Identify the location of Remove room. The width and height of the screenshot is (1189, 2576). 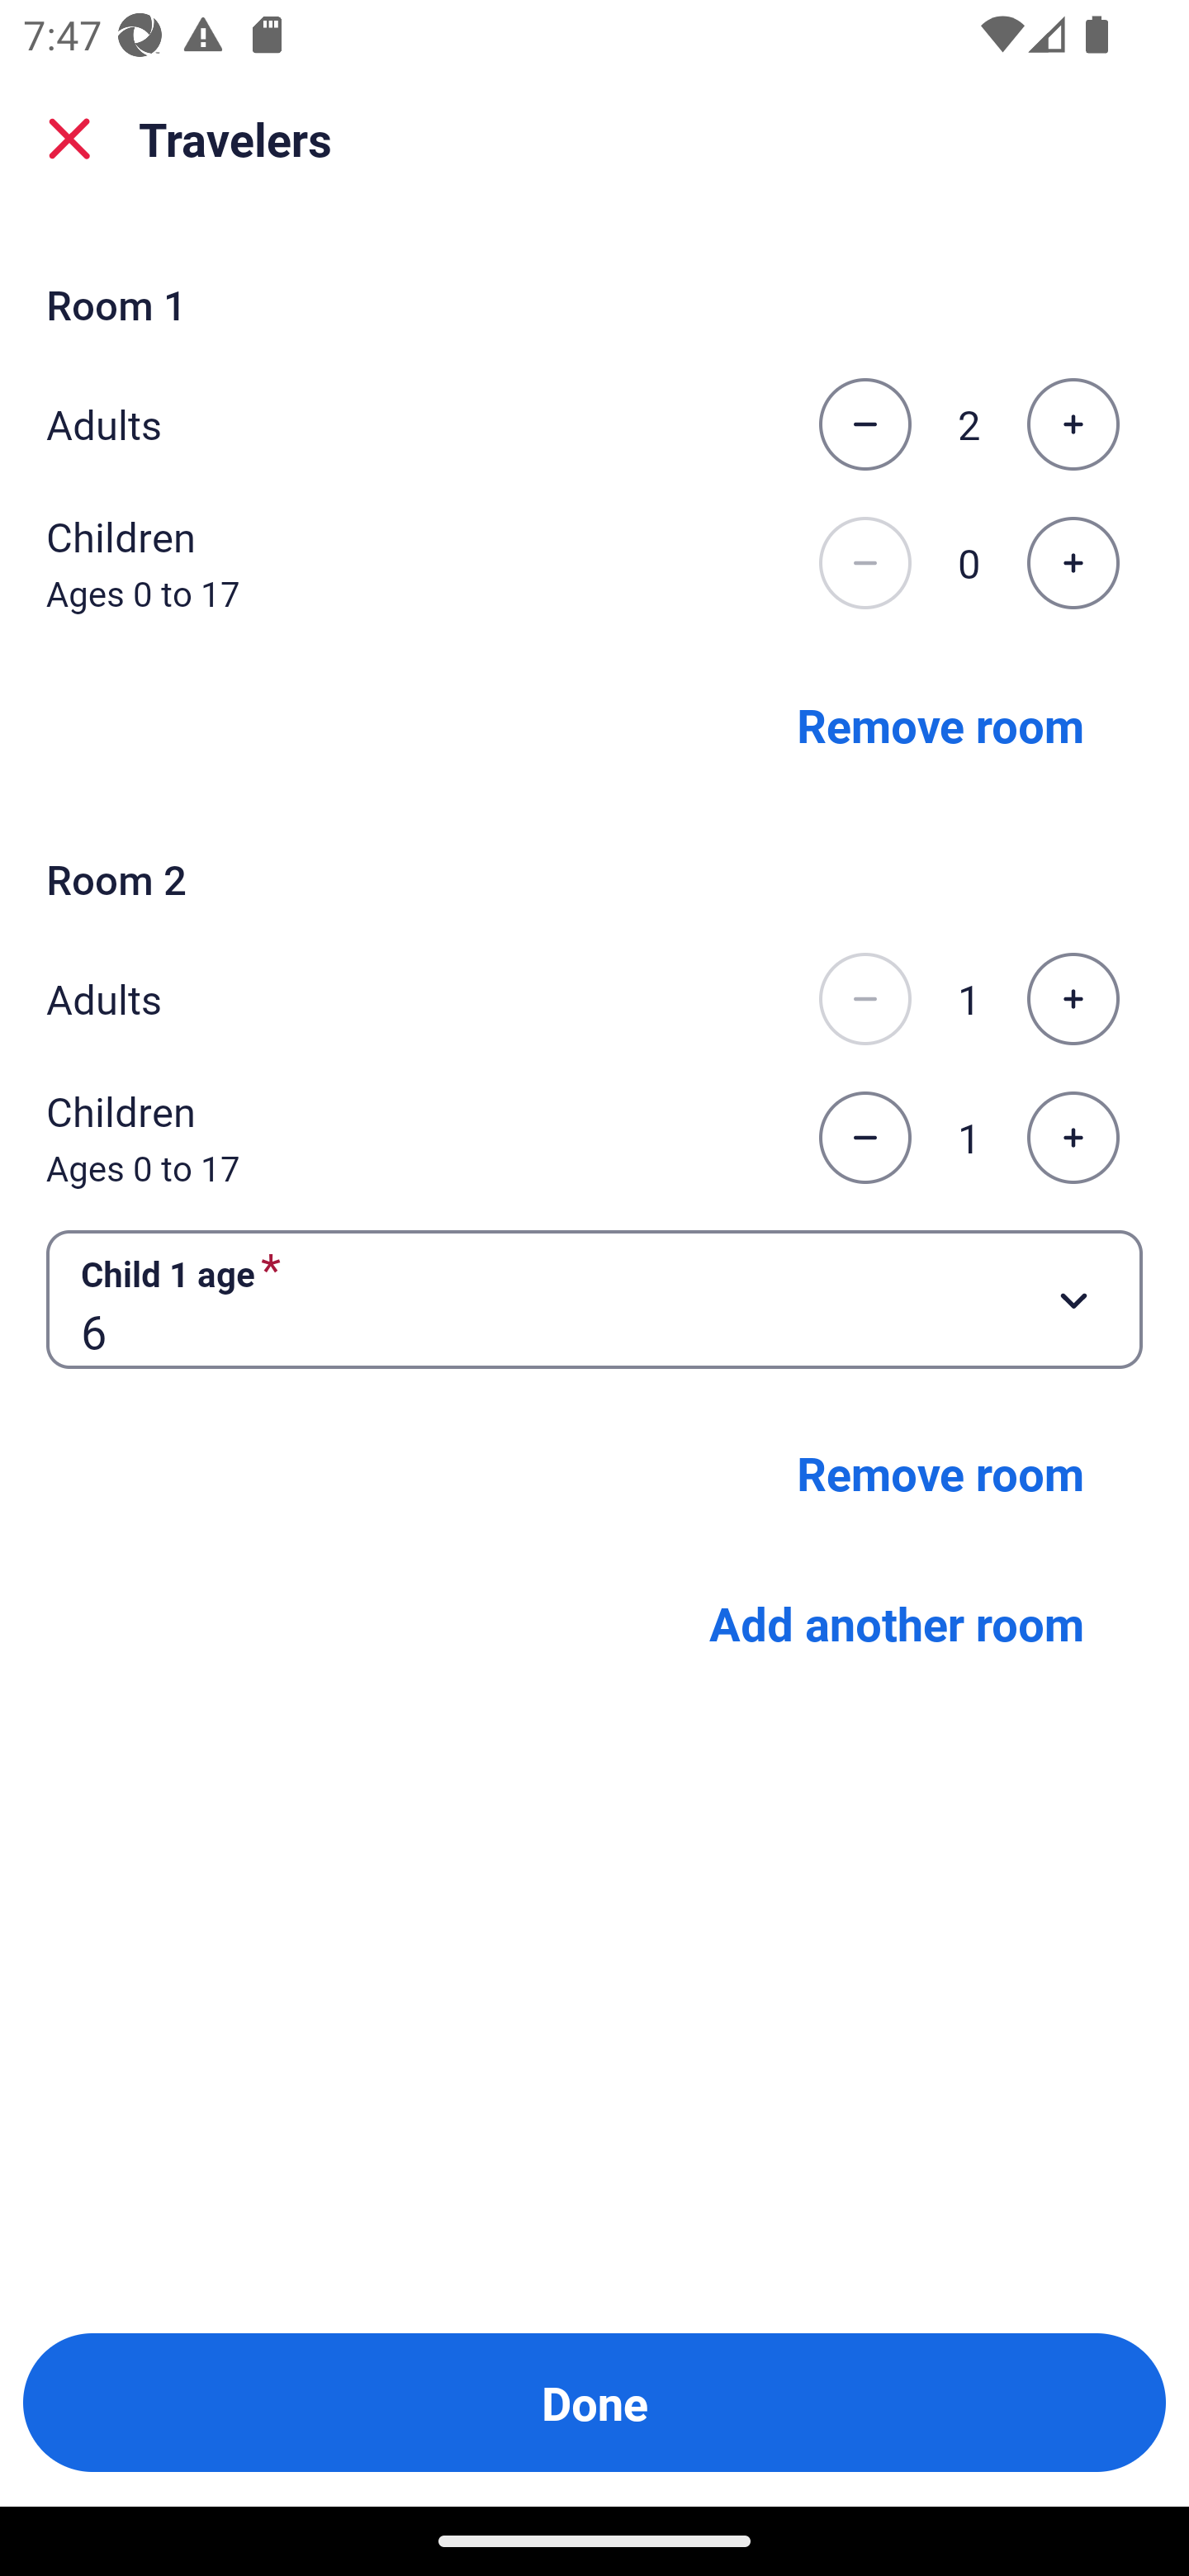
(940, 1473).